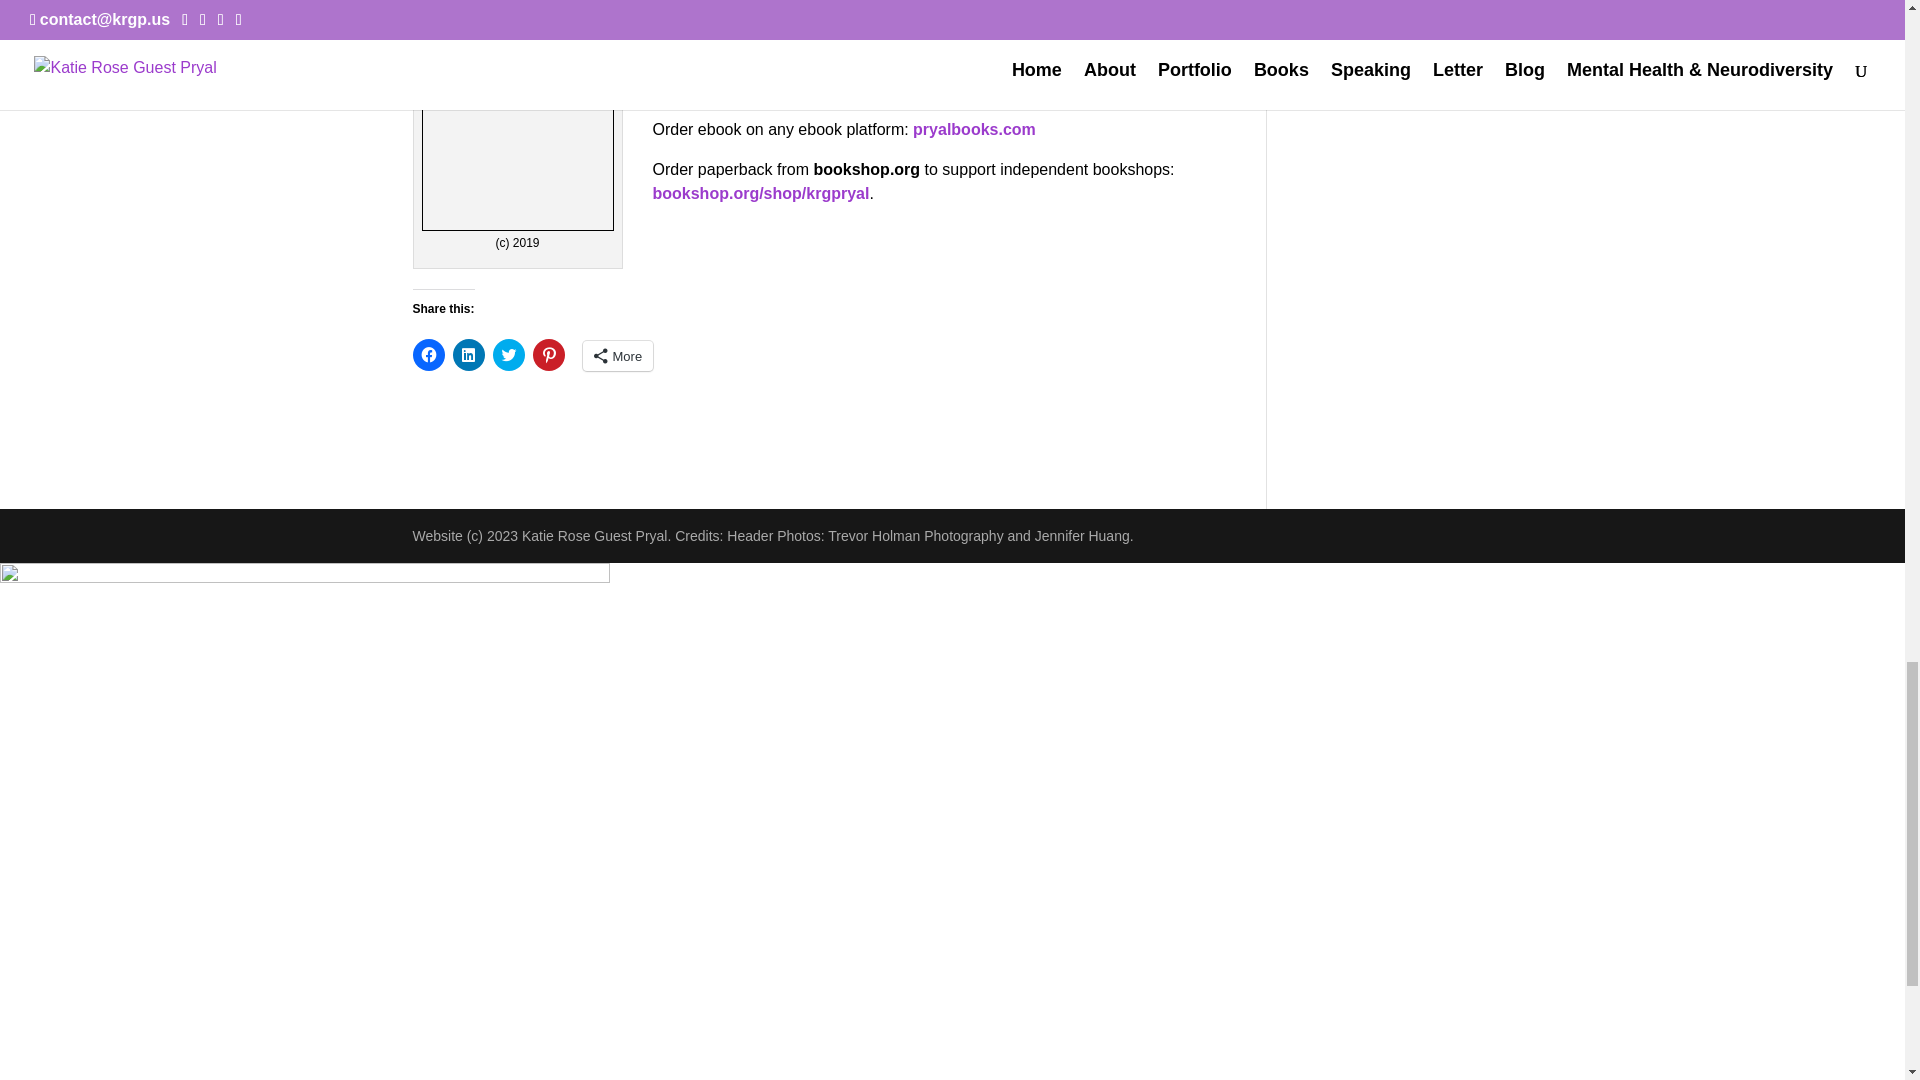 Image resolution: width=1920 pixels, height=1080 pixels. What do you see at coordinates (467, 355) in the screenshot?
I see `Click to share on LinkedIn` at bounding box center [467, 355].